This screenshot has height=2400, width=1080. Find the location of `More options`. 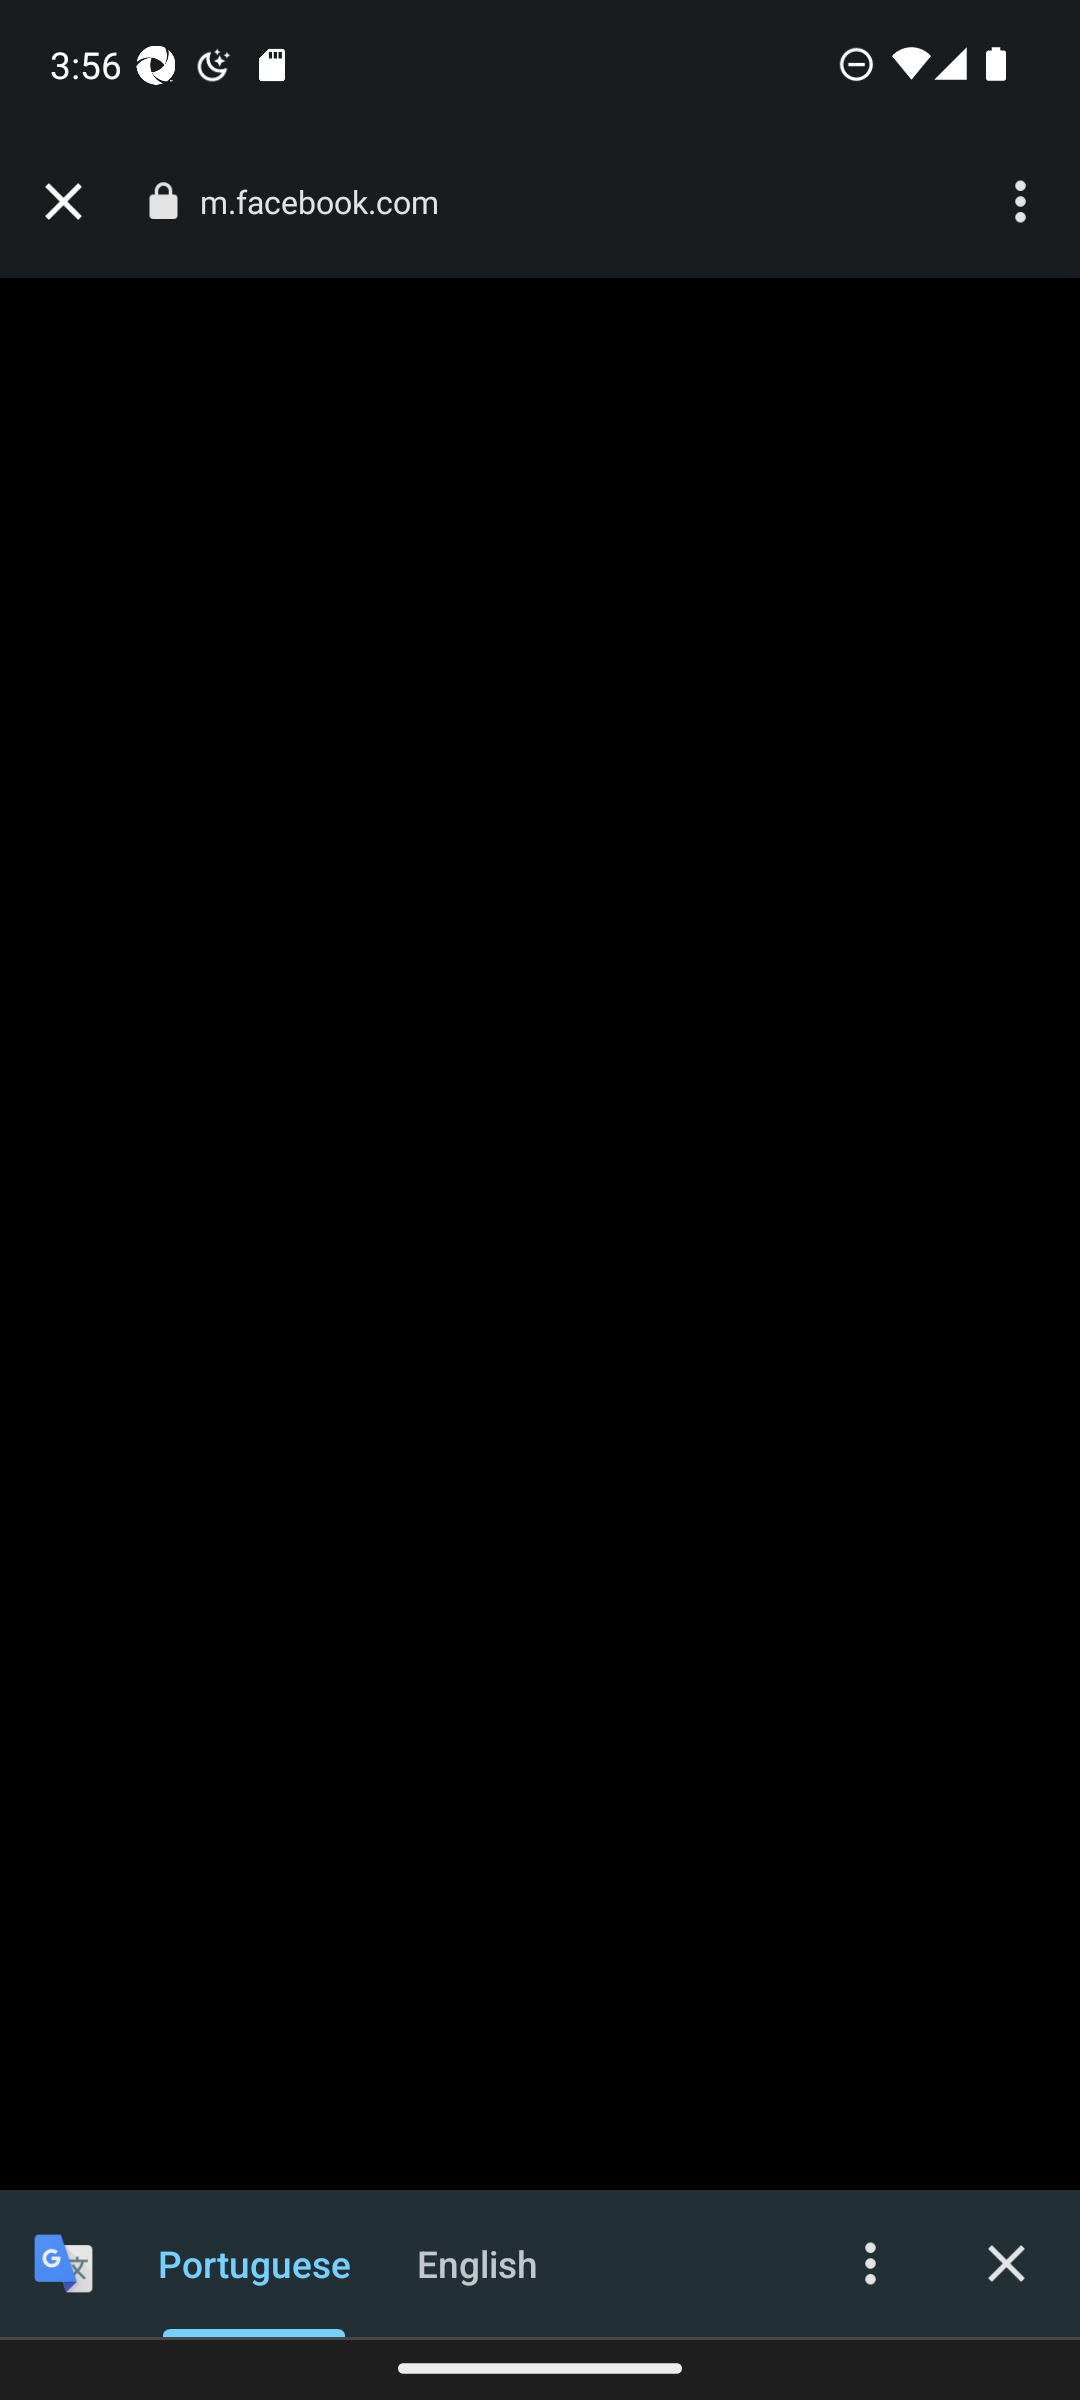

More options is located at coordinates (870, 2262).